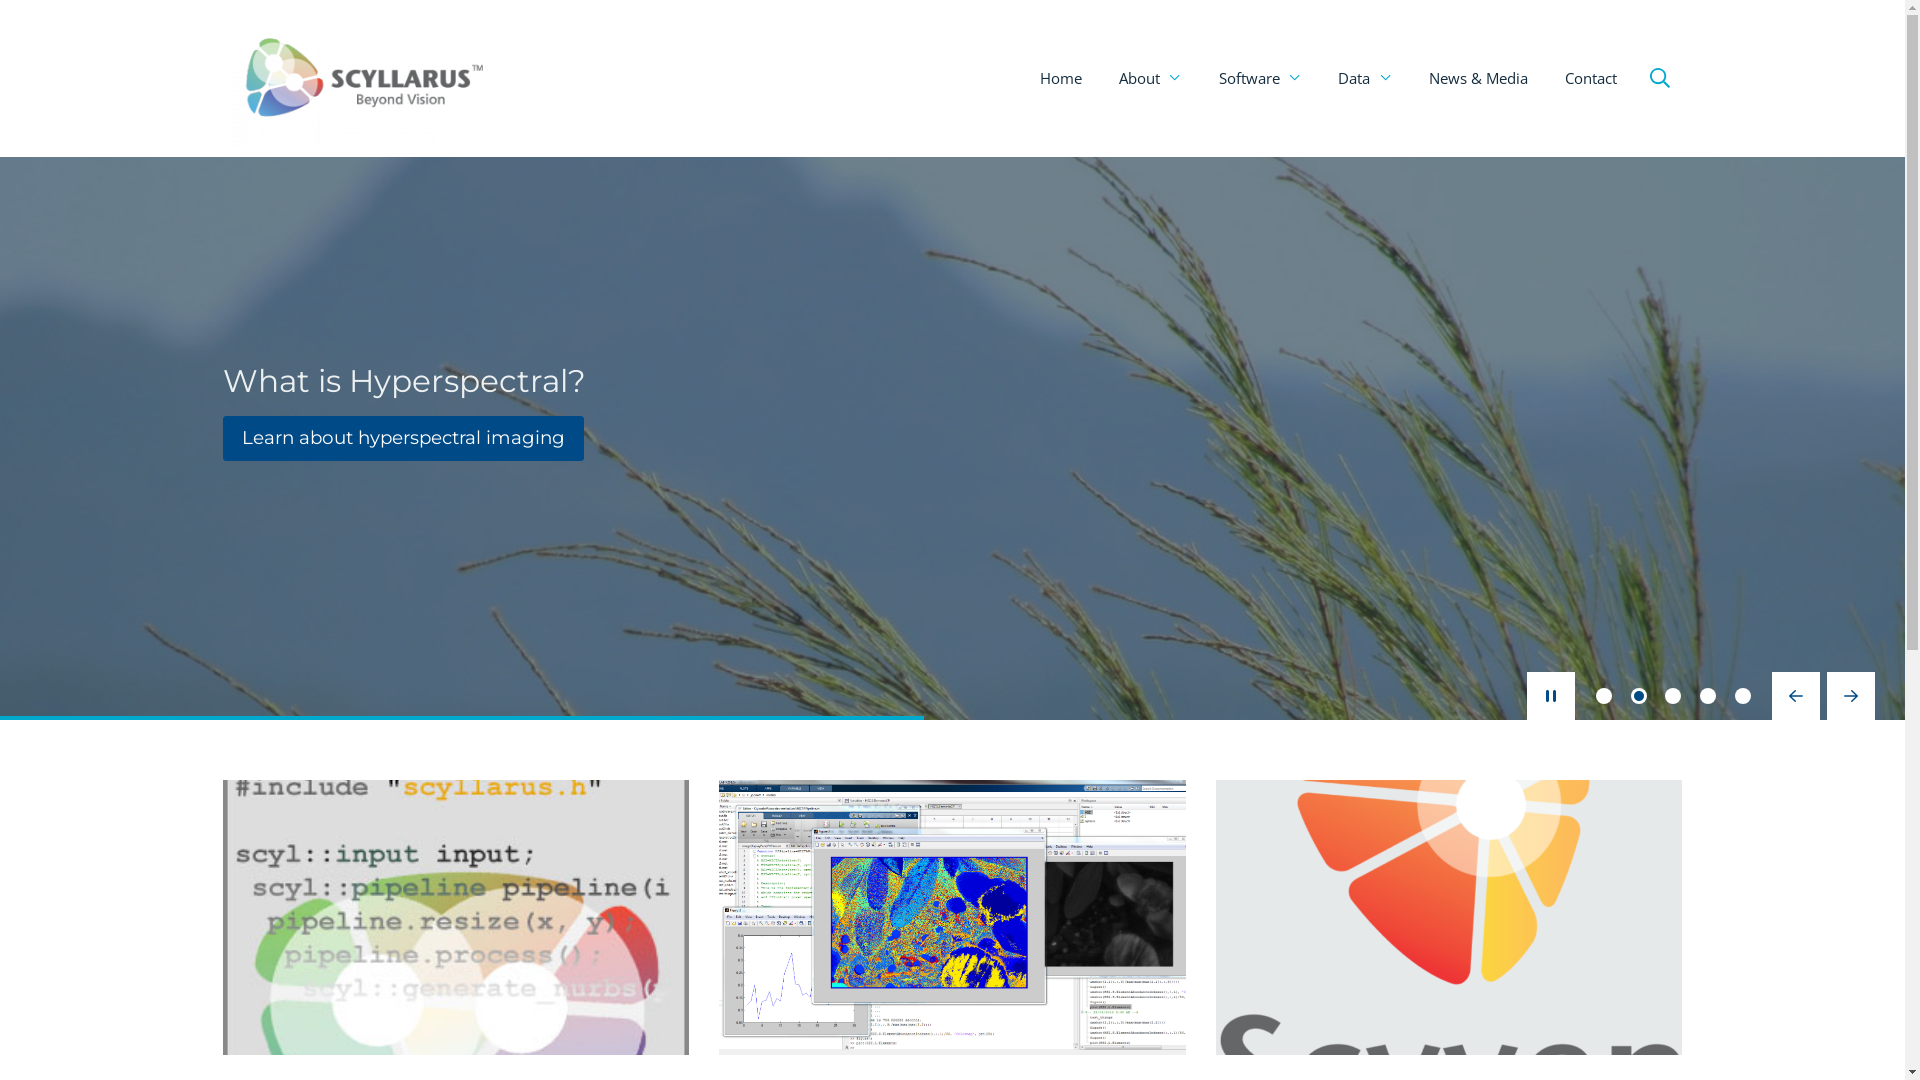 The width and height of the screenshot is (1920, 1080). I want to click on Home, so click(1061, 78).